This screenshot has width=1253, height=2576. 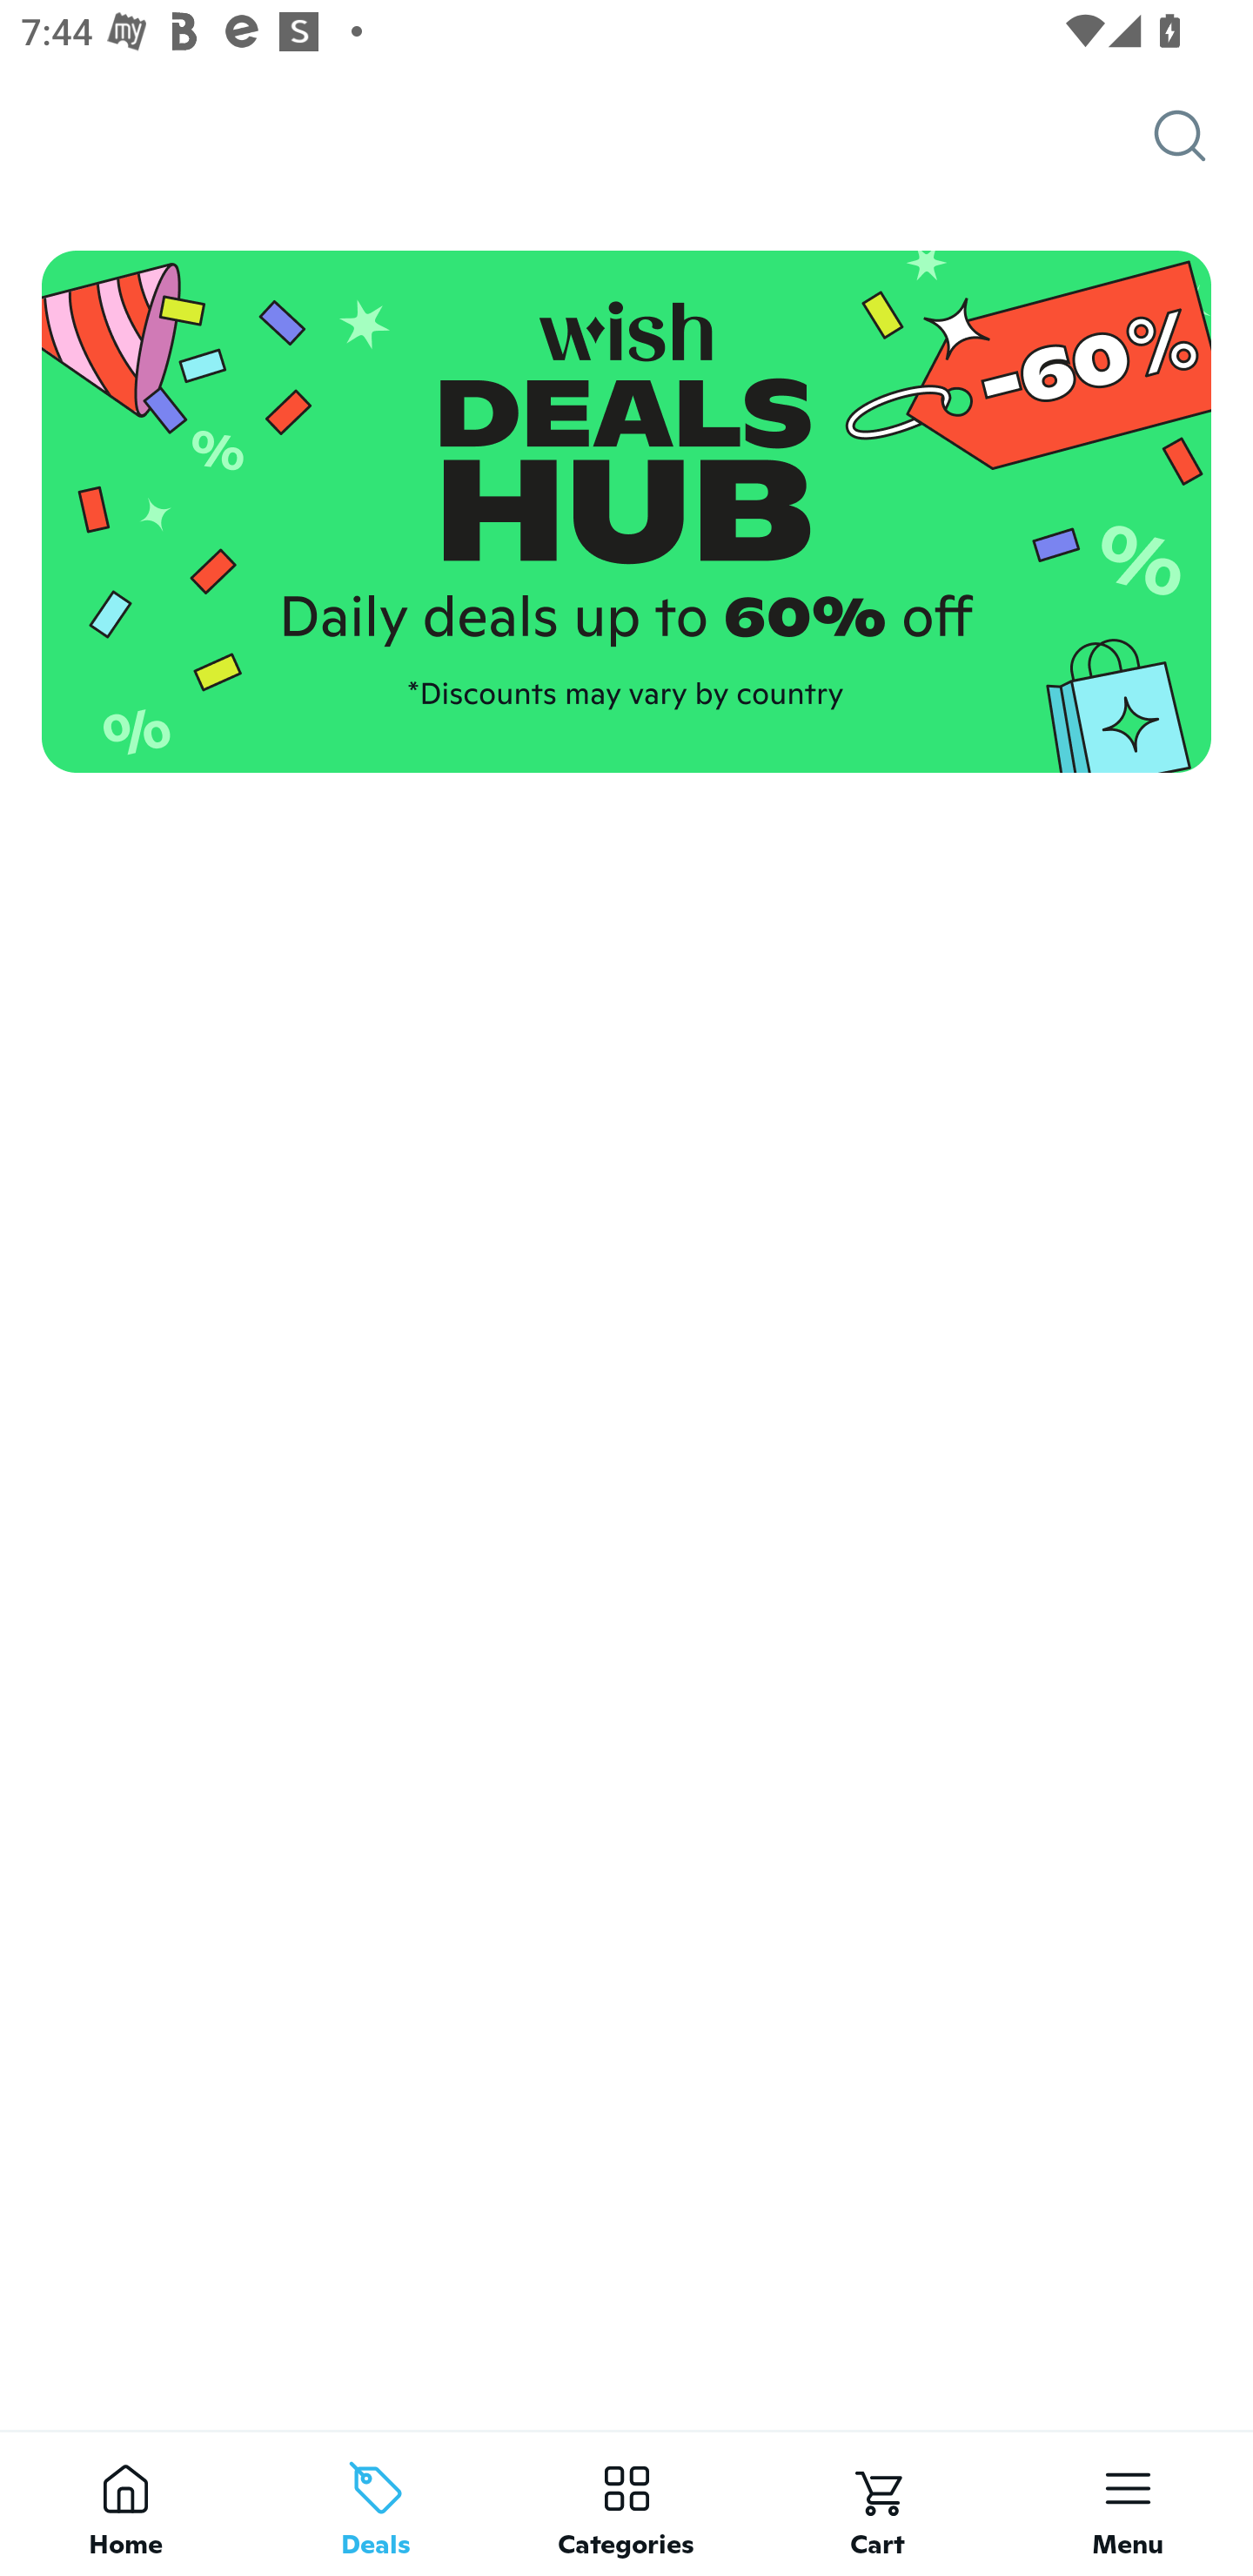 What do you see at coordinates (376, 2503) in the screenshot?
I see `Deals` at bounding box center [376, 2503].